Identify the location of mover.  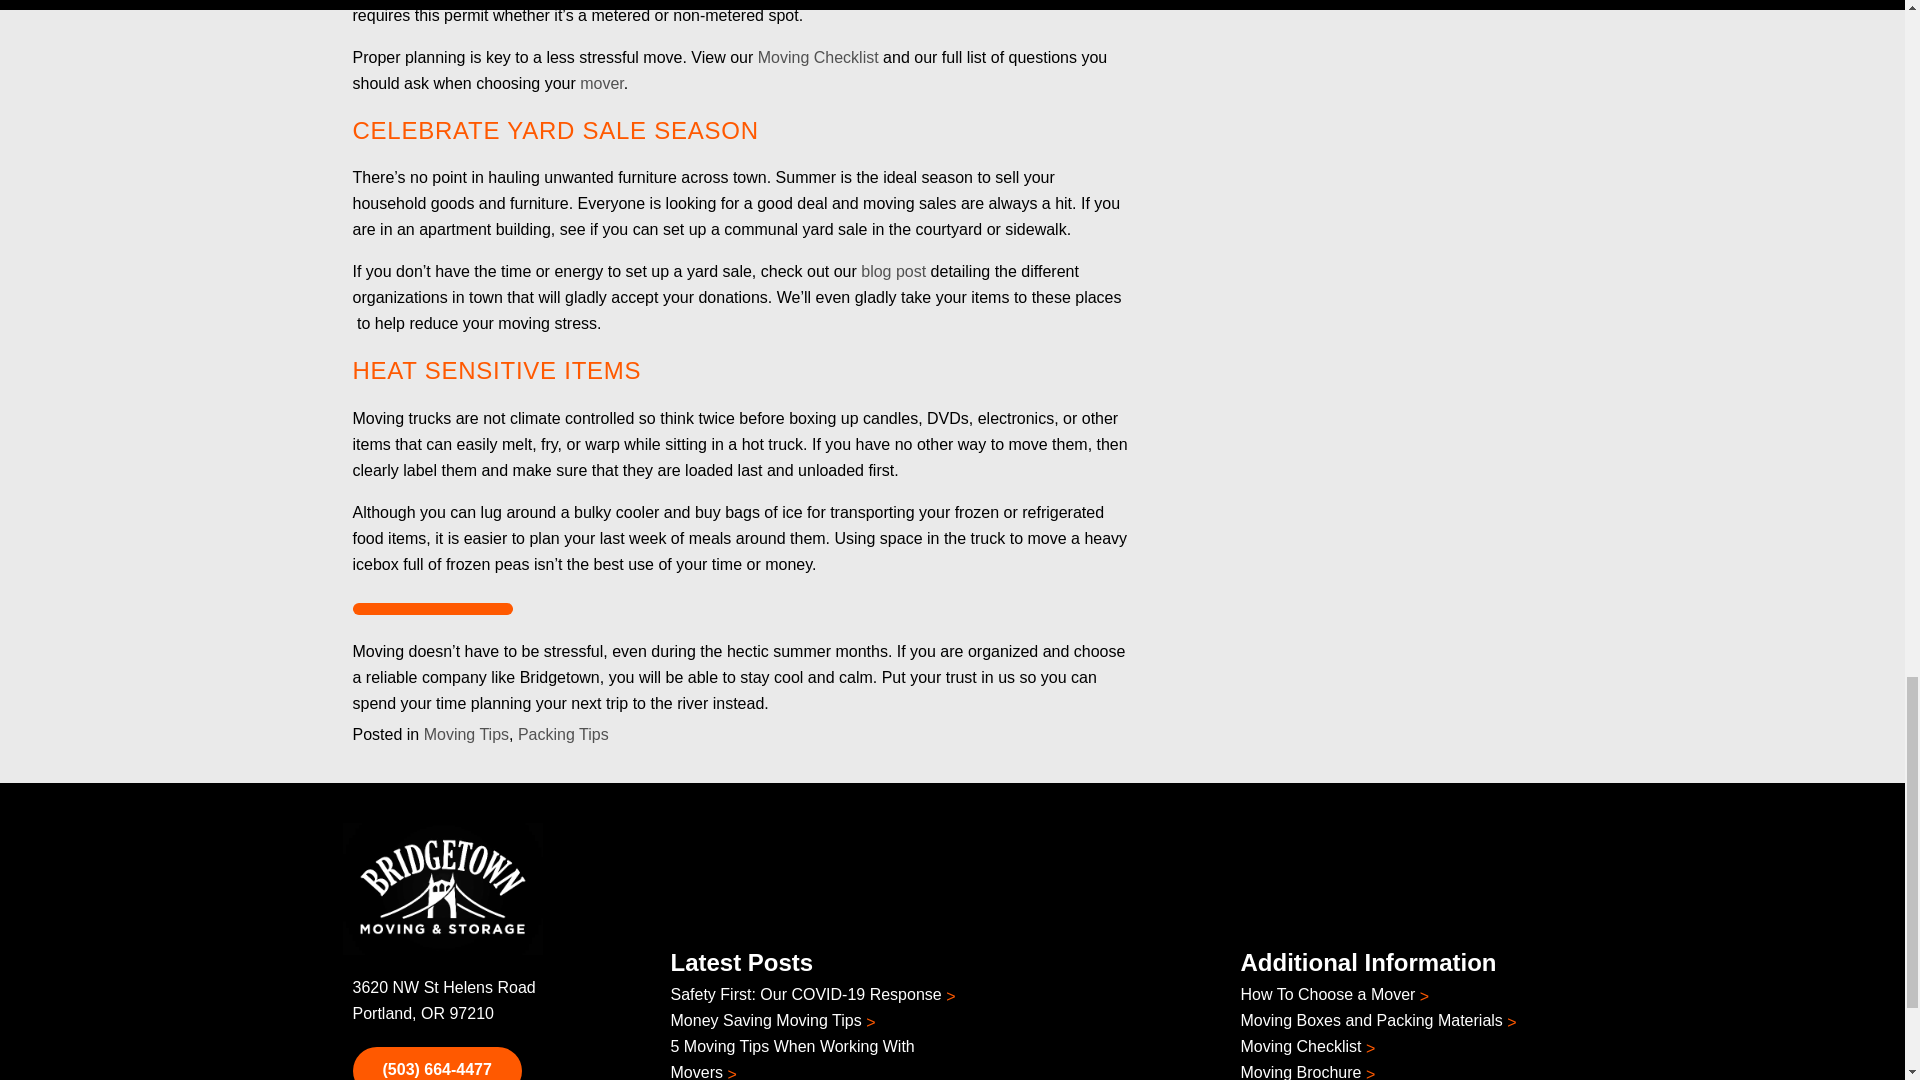
(602, 82).